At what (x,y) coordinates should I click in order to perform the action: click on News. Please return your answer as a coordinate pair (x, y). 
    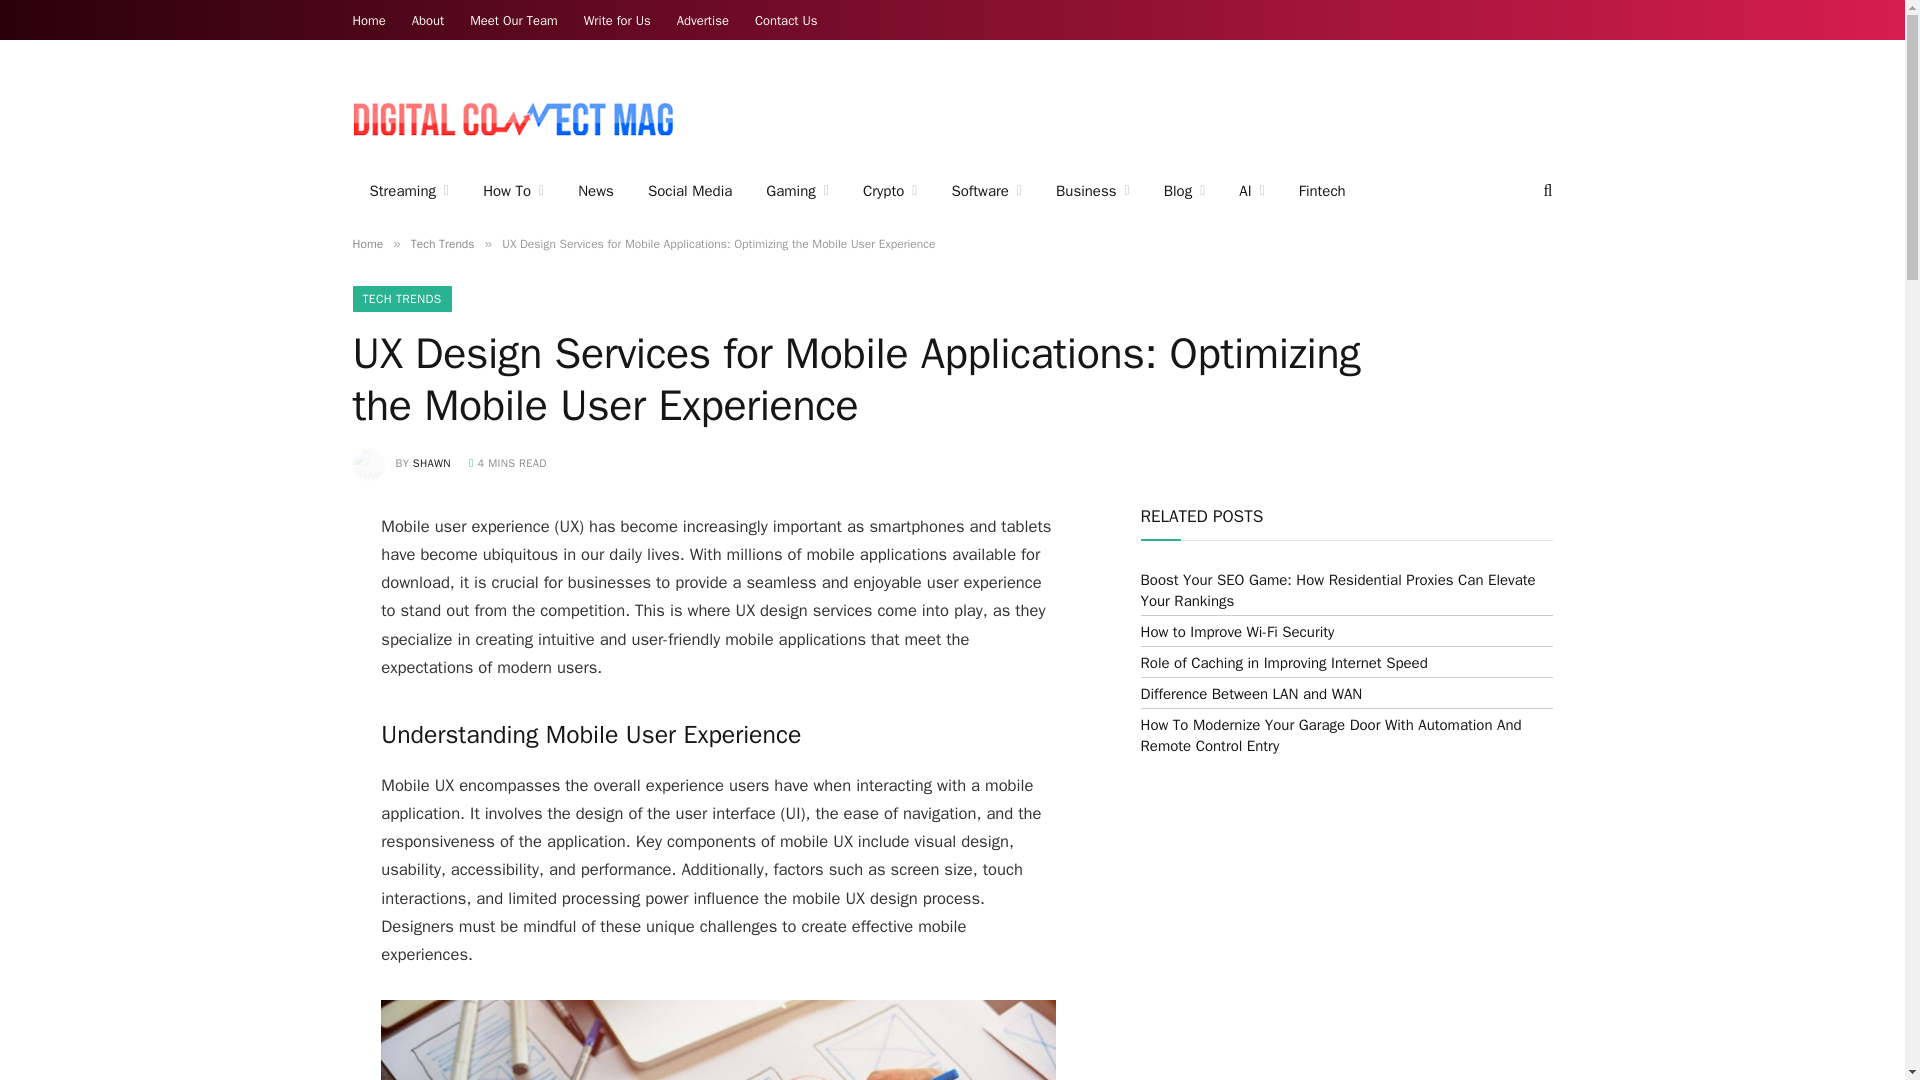
    Looking at the image, I should click on (596, 191).